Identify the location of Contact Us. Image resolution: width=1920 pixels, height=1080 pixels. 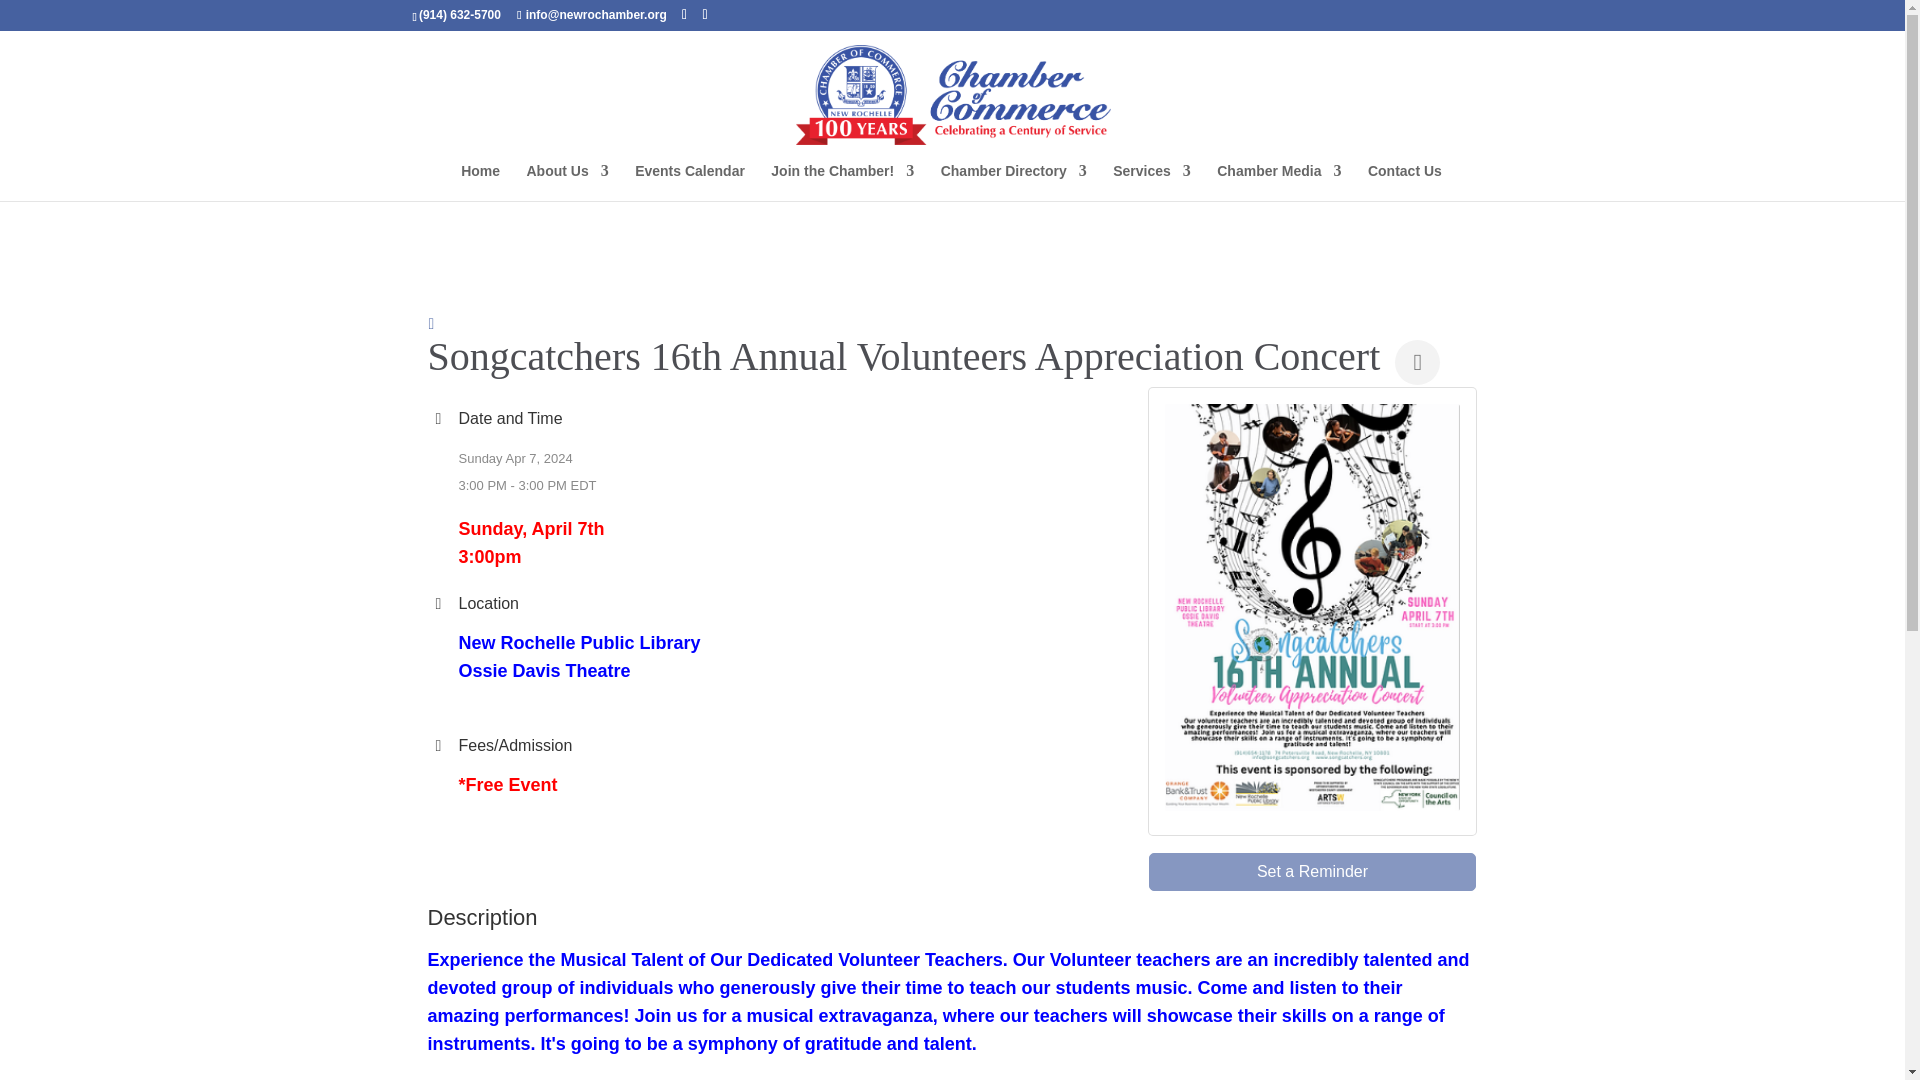
(1404, 182).